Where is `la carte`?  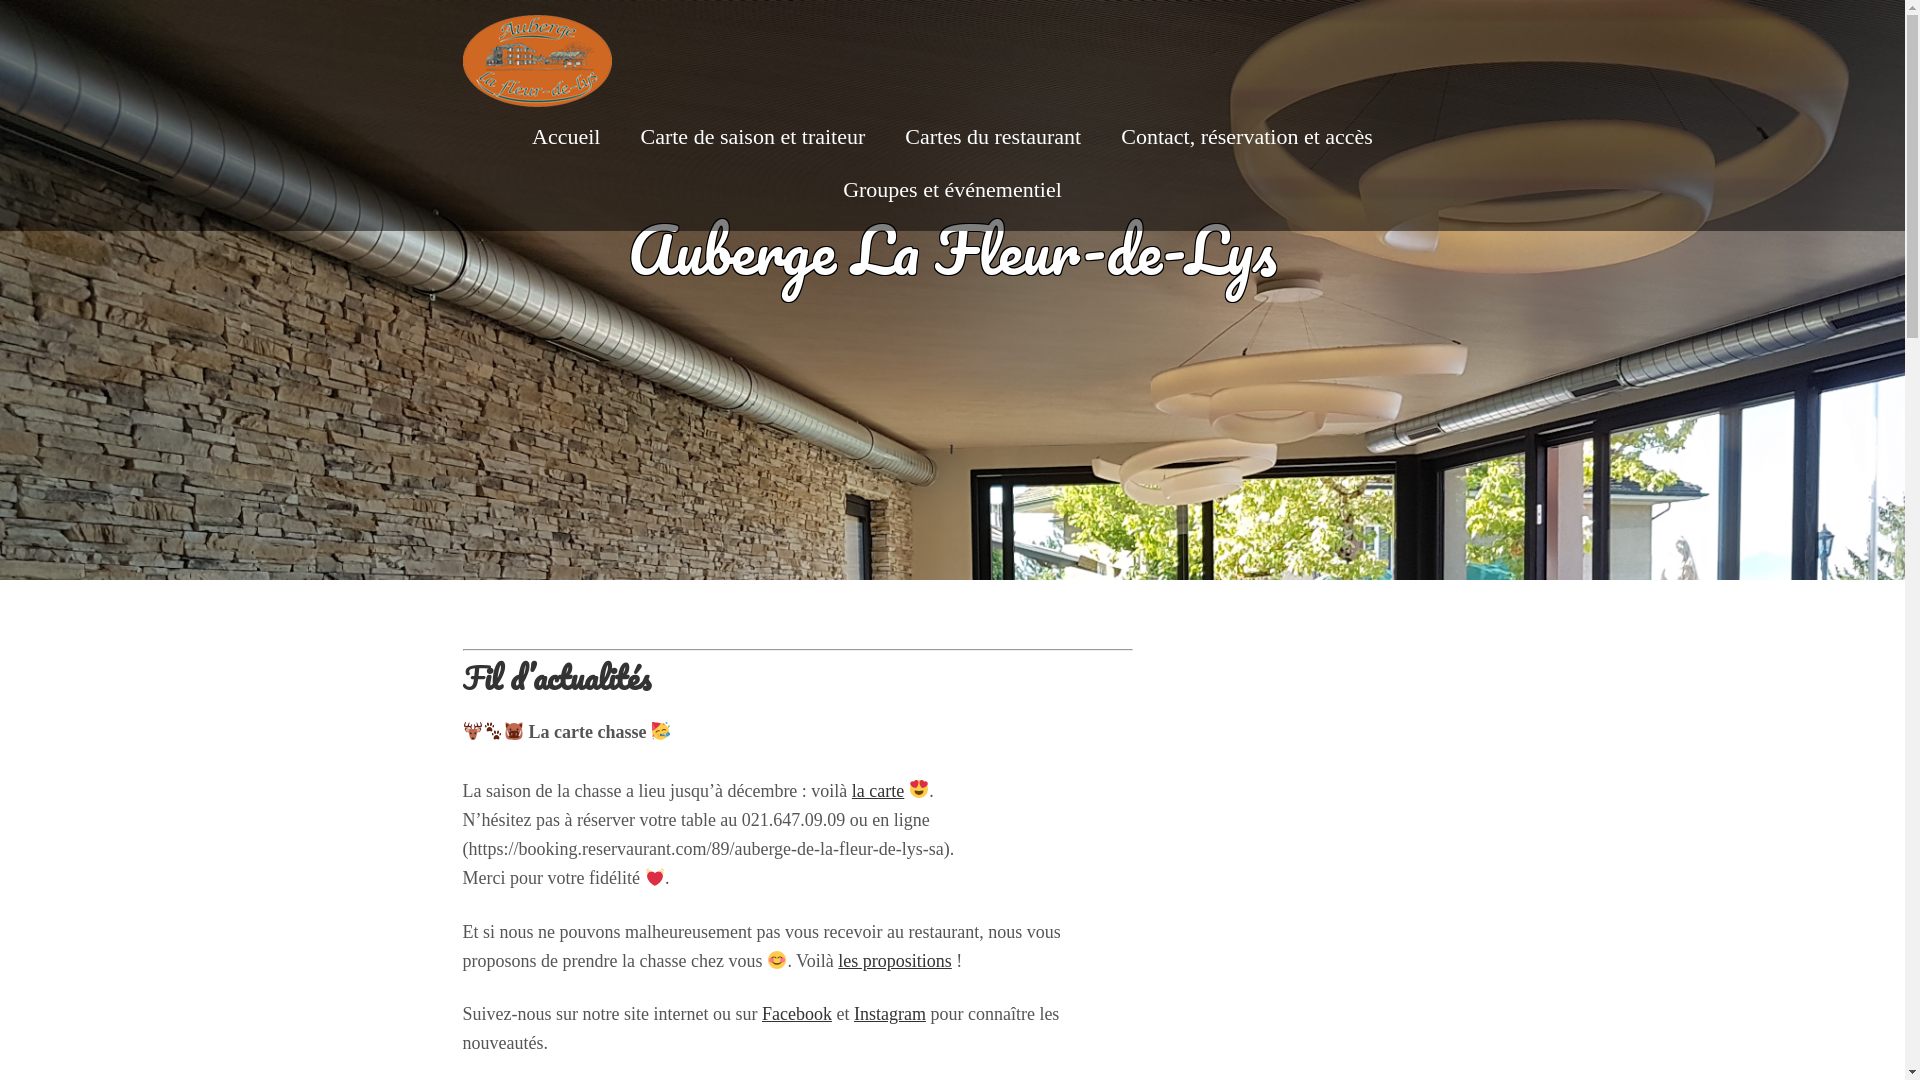 la carte is located at coordinates (878, 790).